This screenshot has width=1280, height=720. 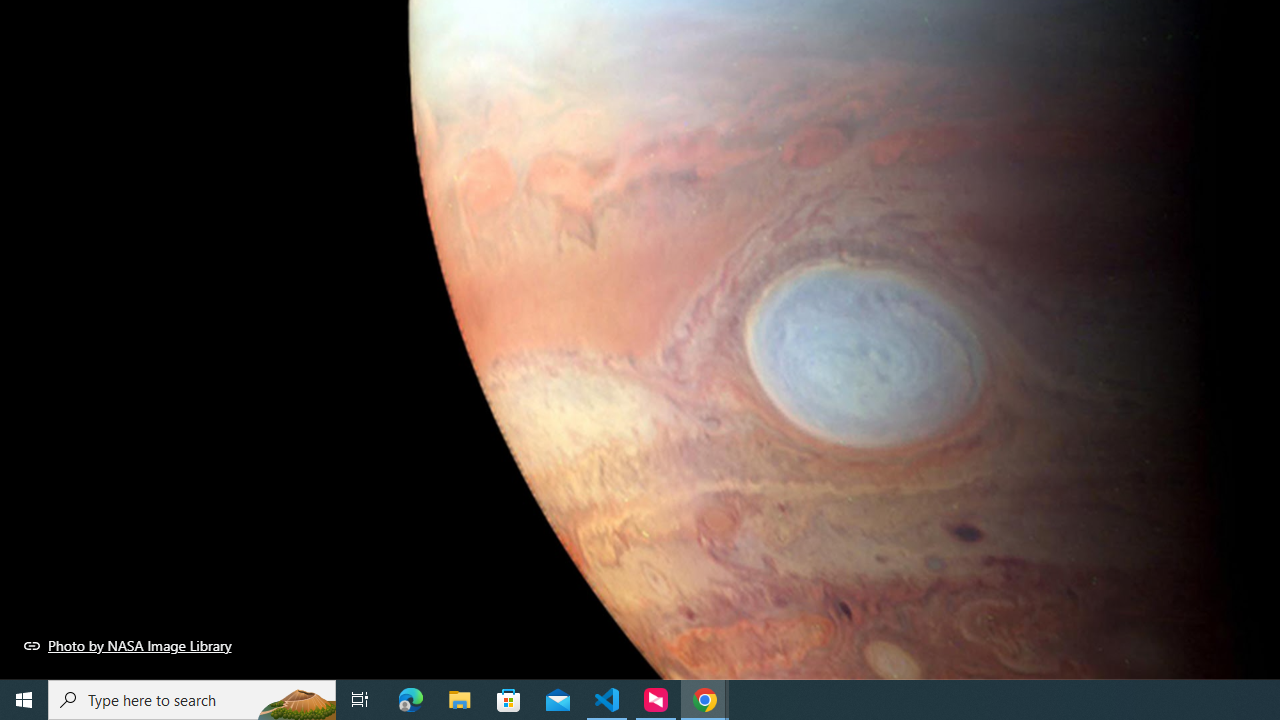 I want to click on Photo by NASA Image Library, so click(x=128, y=645).